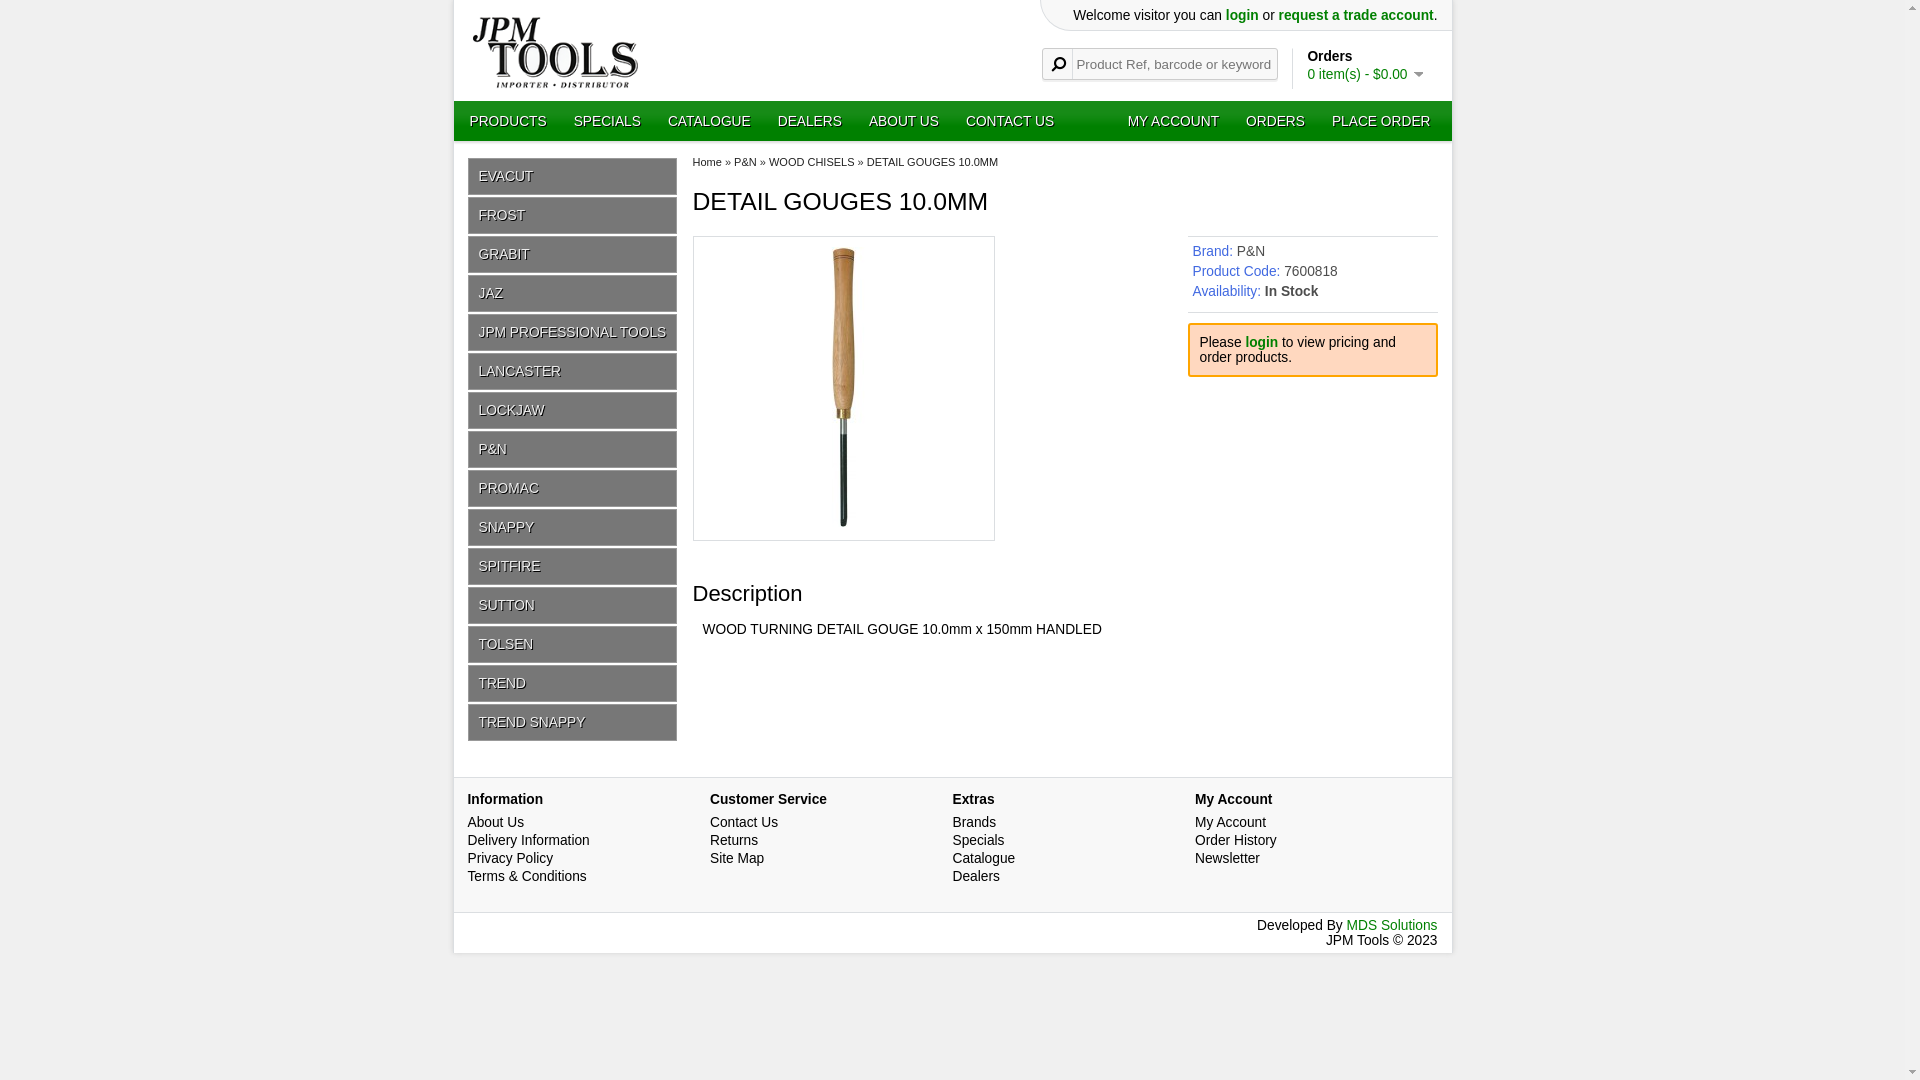 The height and width of the screenshot is (1080, 1920). Describe the element at coordinates (573, 332) in the screenshot. I see `JPM PROFESSIONAL TOOLS` at that location.